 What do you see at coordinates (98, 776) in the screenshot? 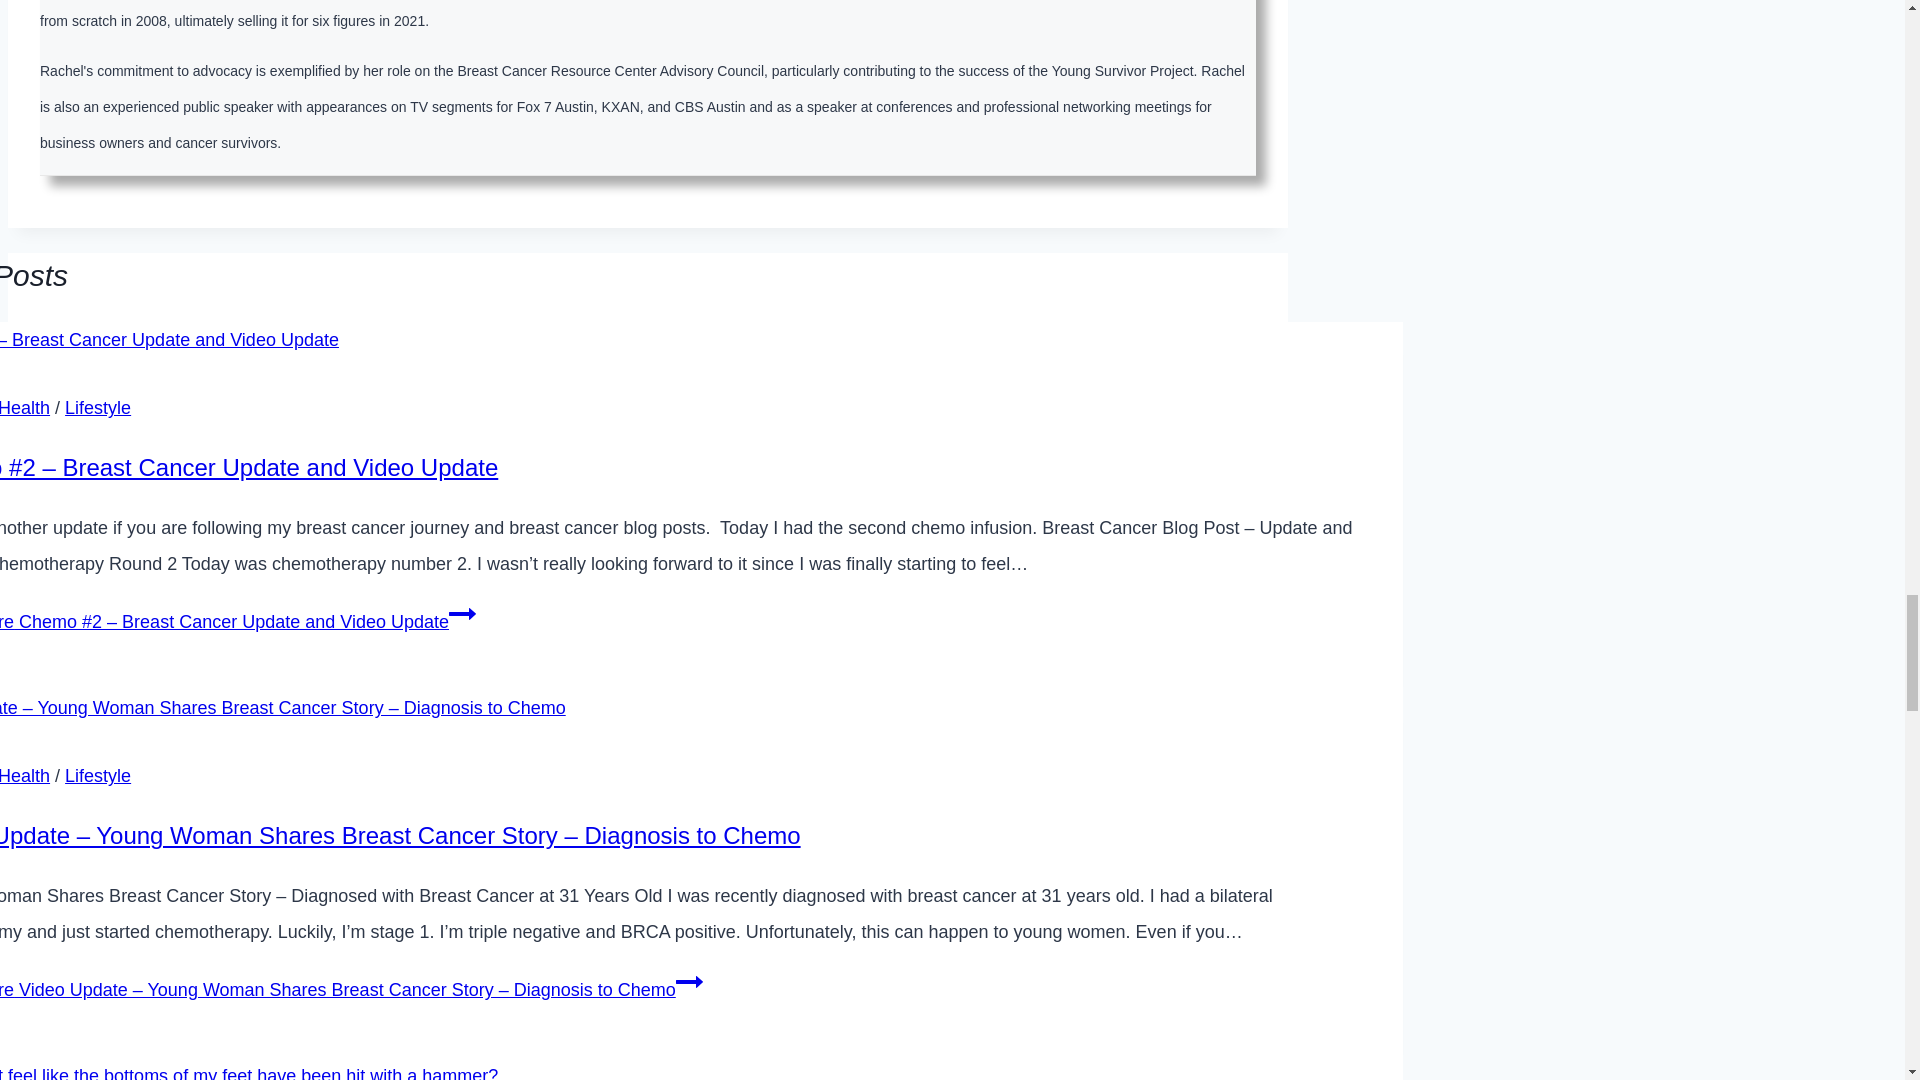
I see `Lifestyle` at bounding box center [98, 776].